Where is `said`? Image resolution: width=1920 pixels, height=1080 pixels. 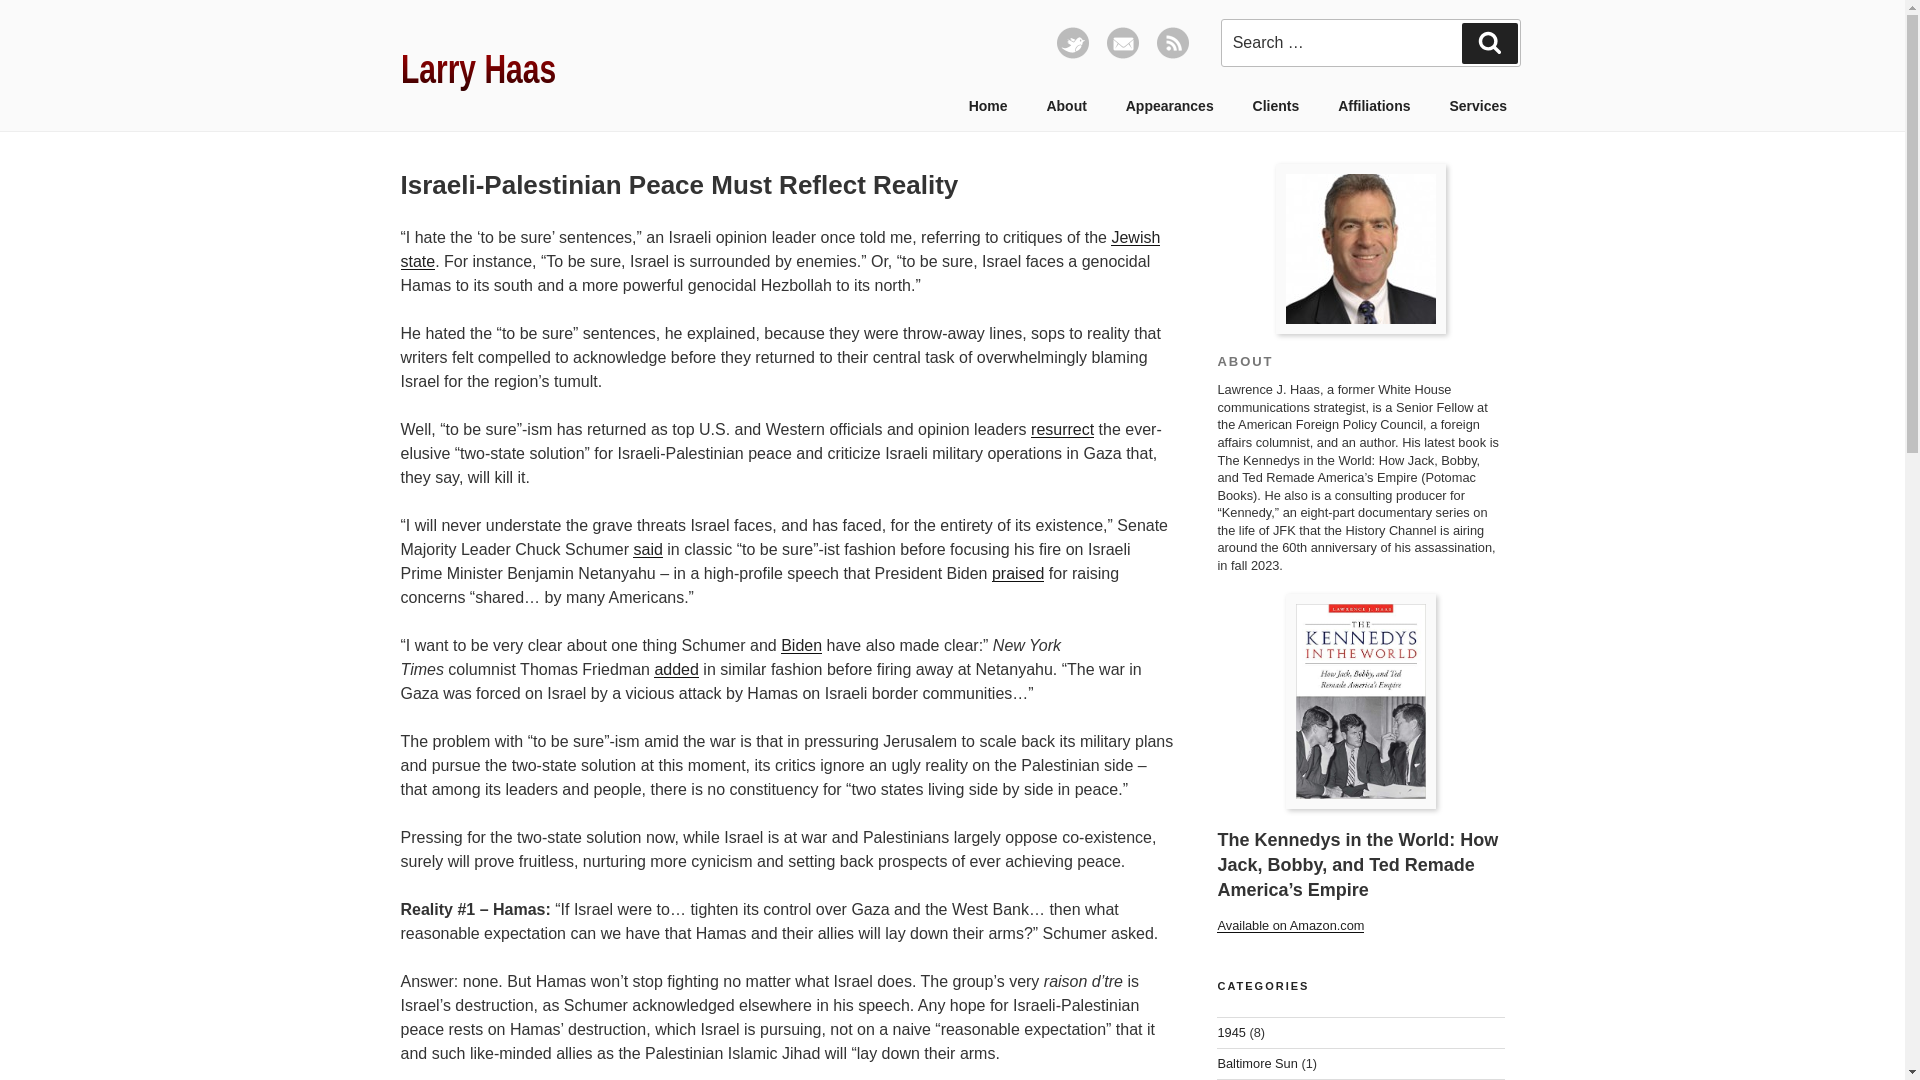 said is located at coordinates (648, 550).